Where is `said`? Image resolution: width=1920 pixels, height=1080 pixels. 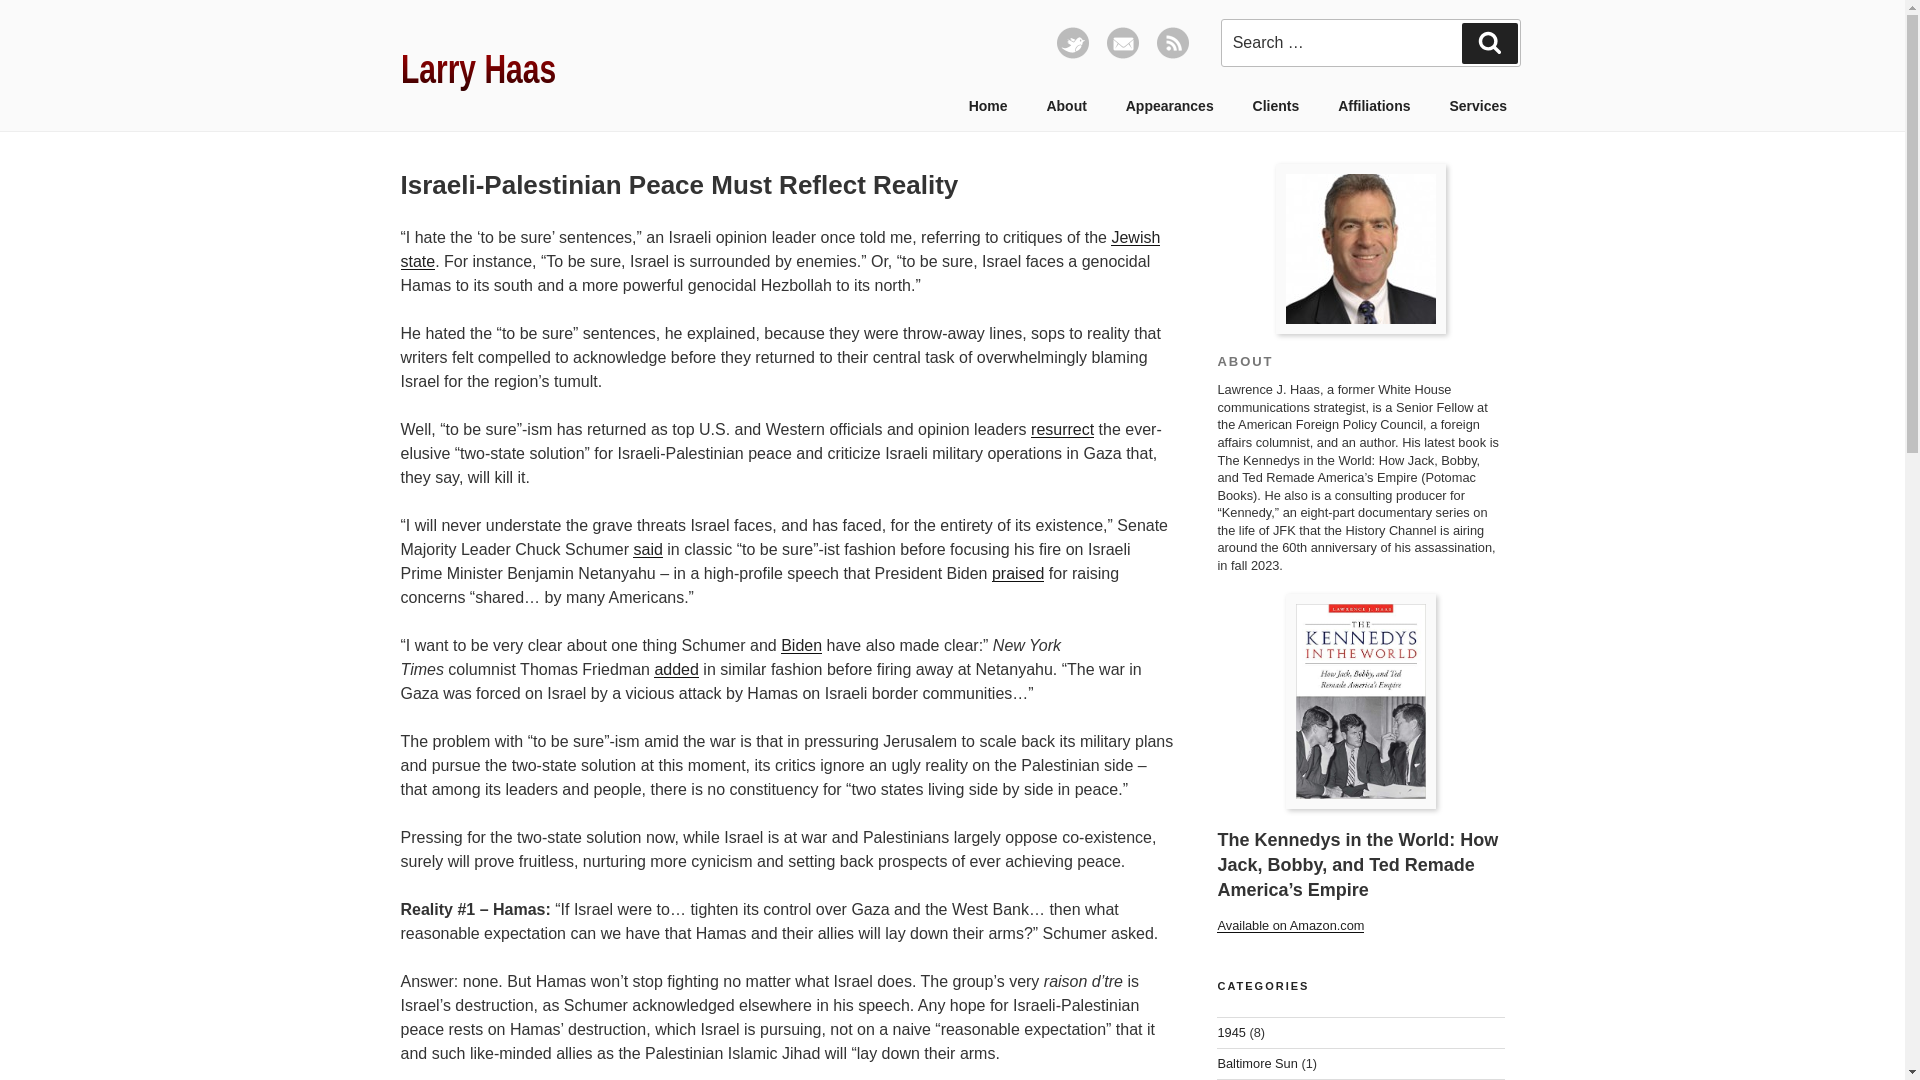 said is located at coordinates (648, 550).